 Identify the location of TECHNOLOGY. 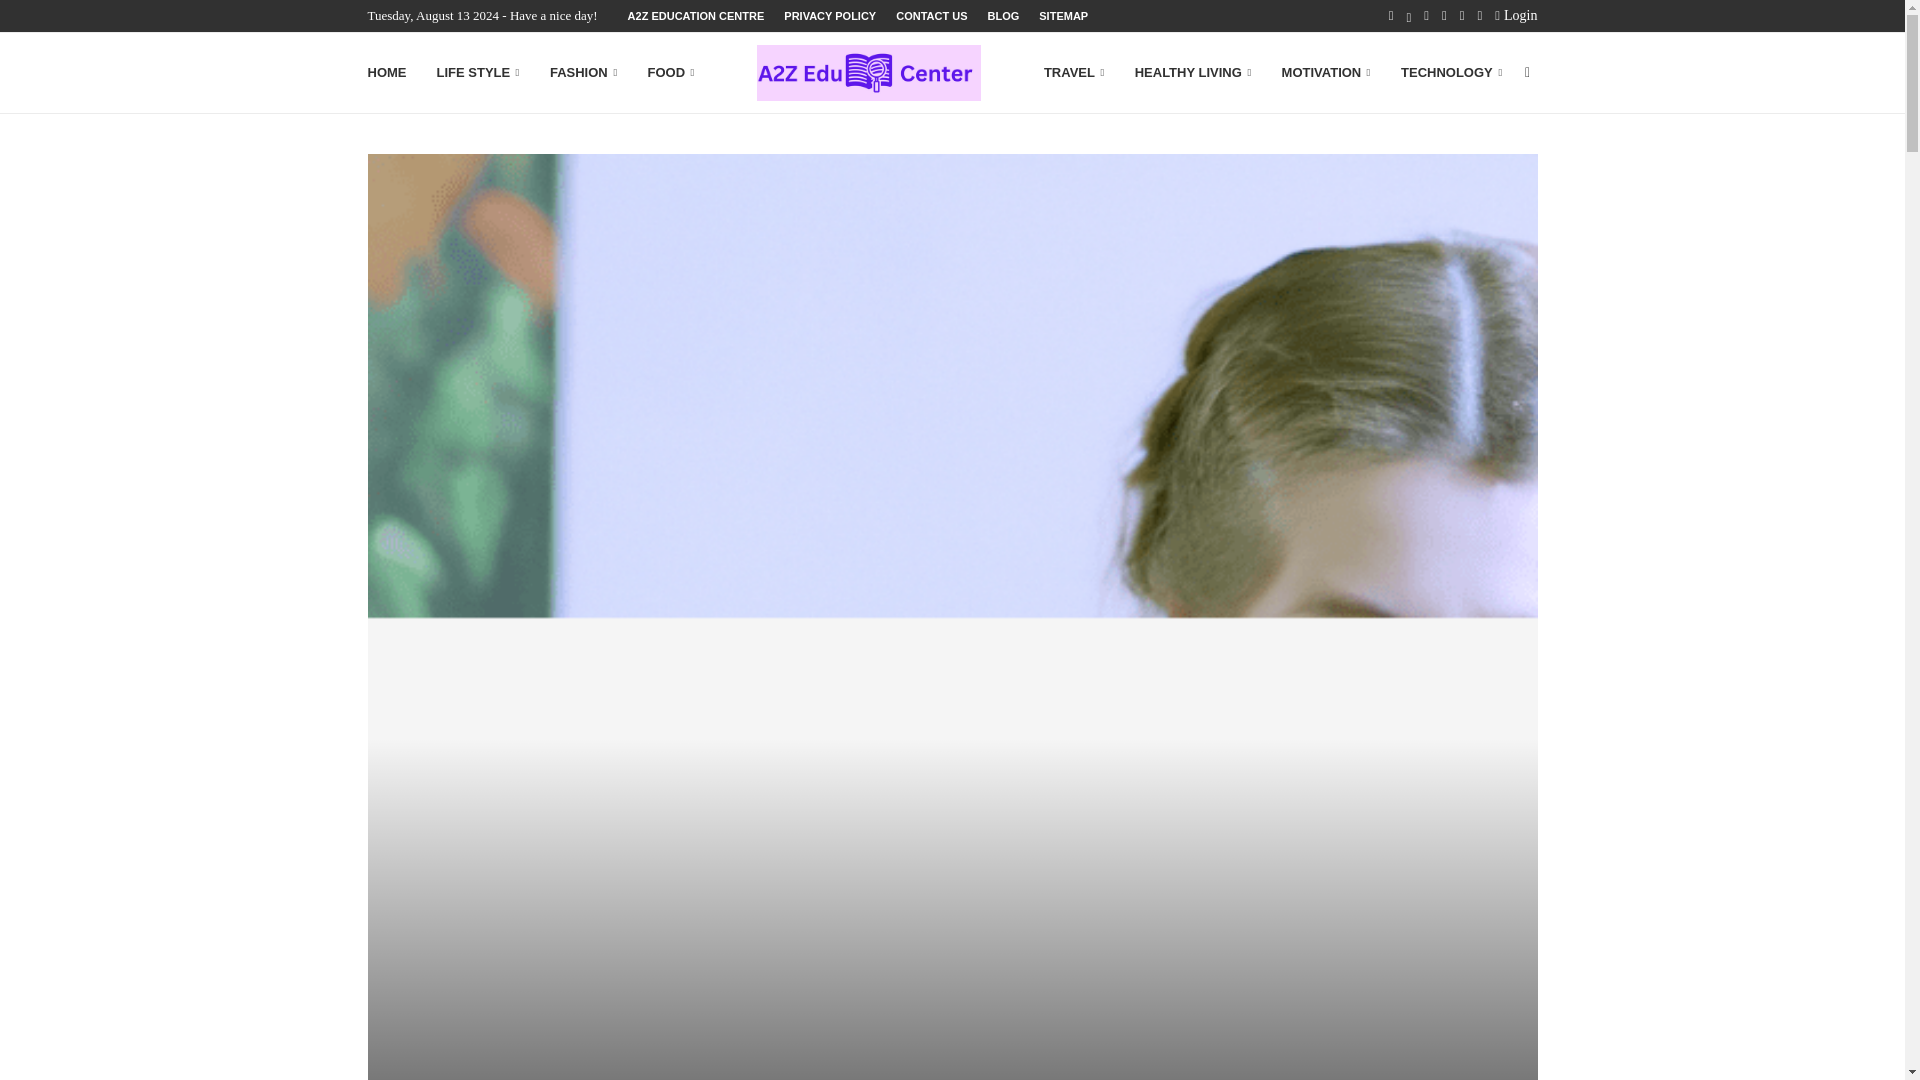
(1451, 73).